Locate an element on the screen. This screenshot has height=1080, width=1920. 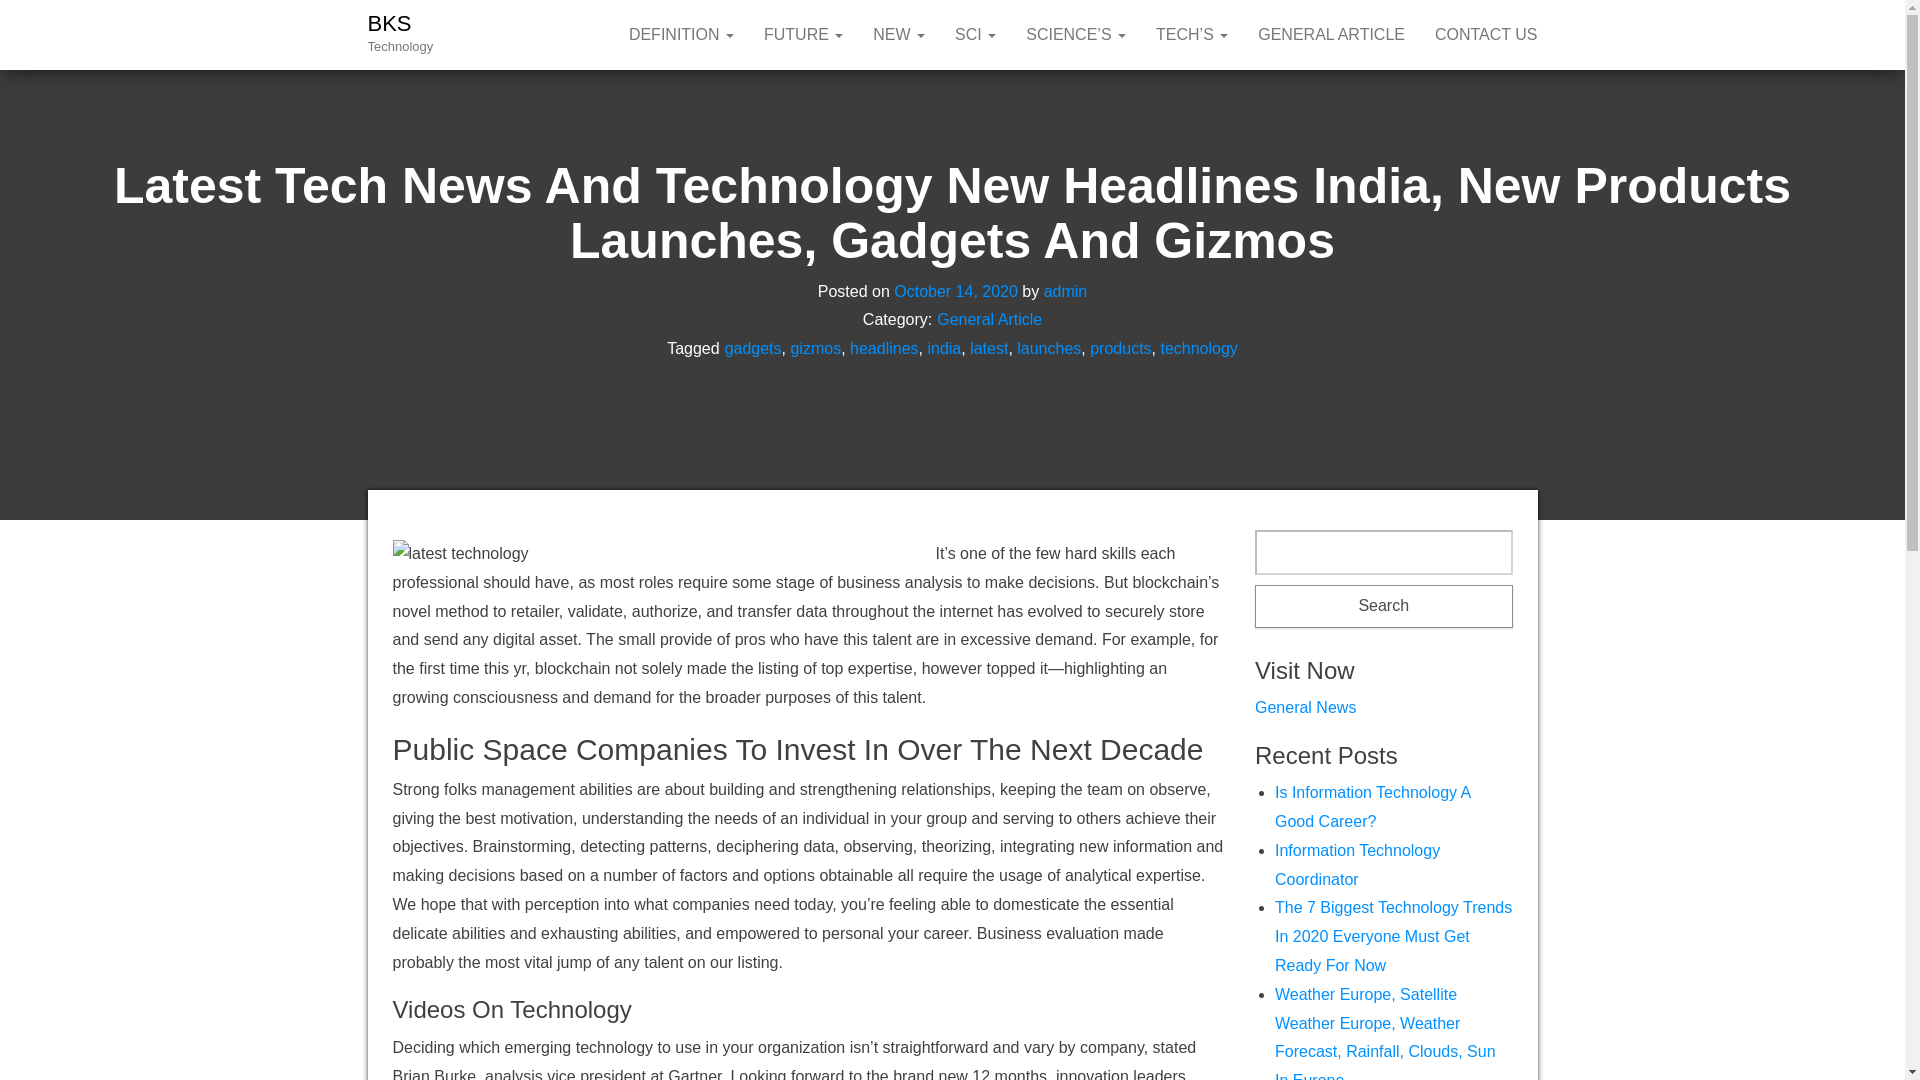
latest is located at coordinates (988, 348).